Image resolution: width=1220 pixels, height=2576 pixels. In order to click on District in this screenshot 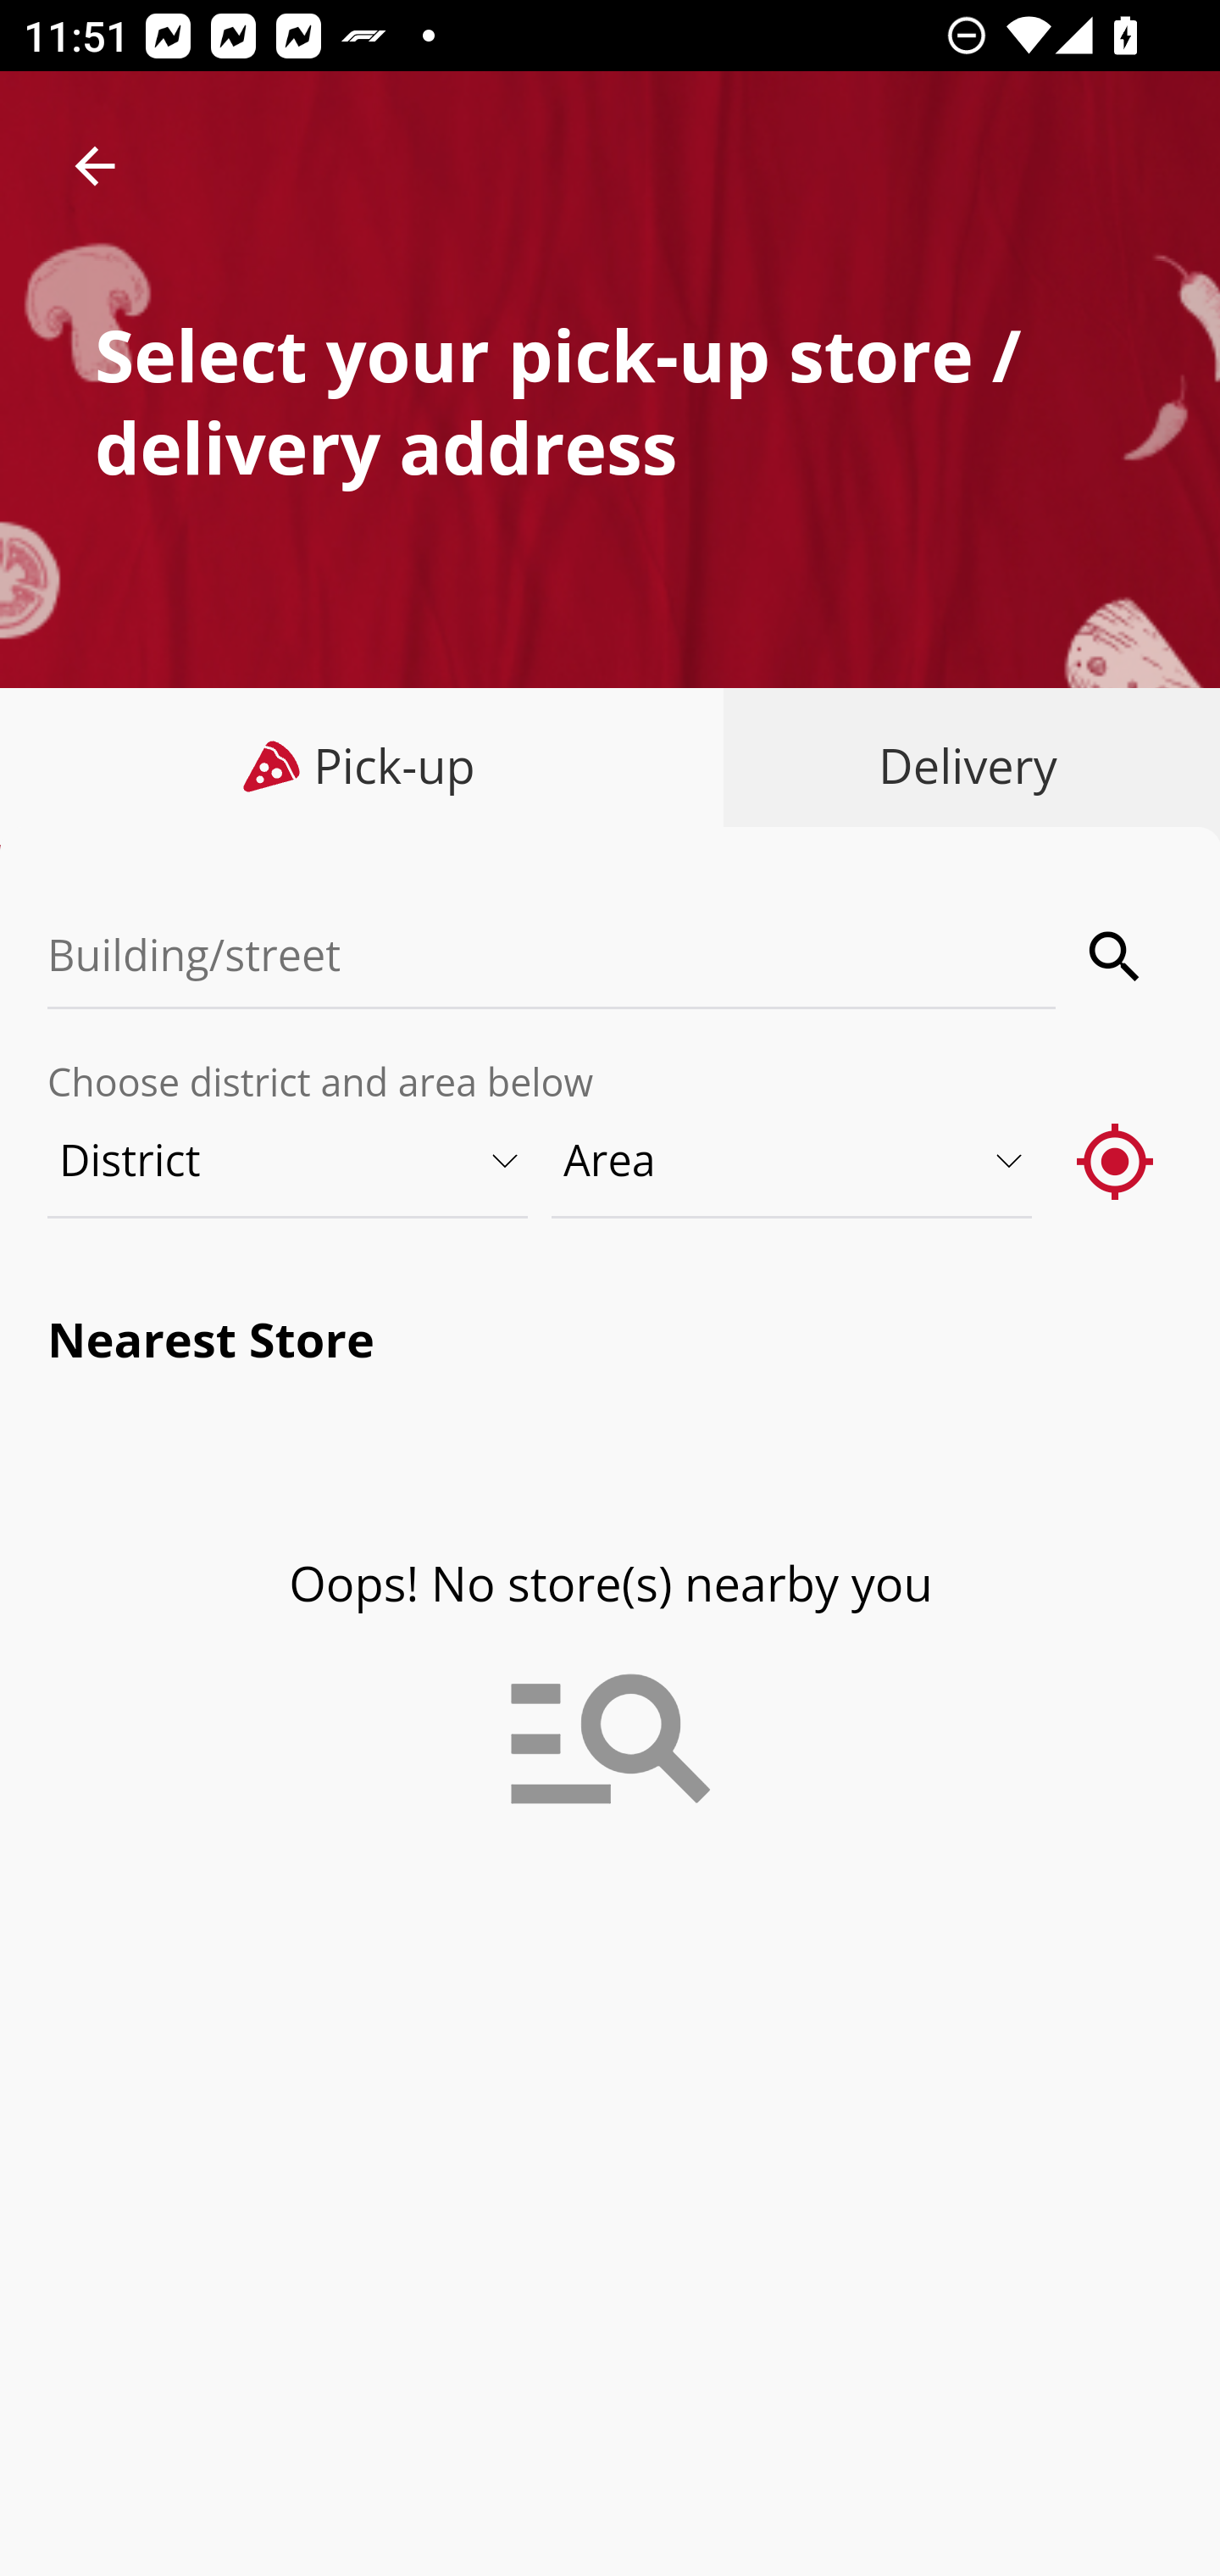, I will do `click(289, 1160)`.